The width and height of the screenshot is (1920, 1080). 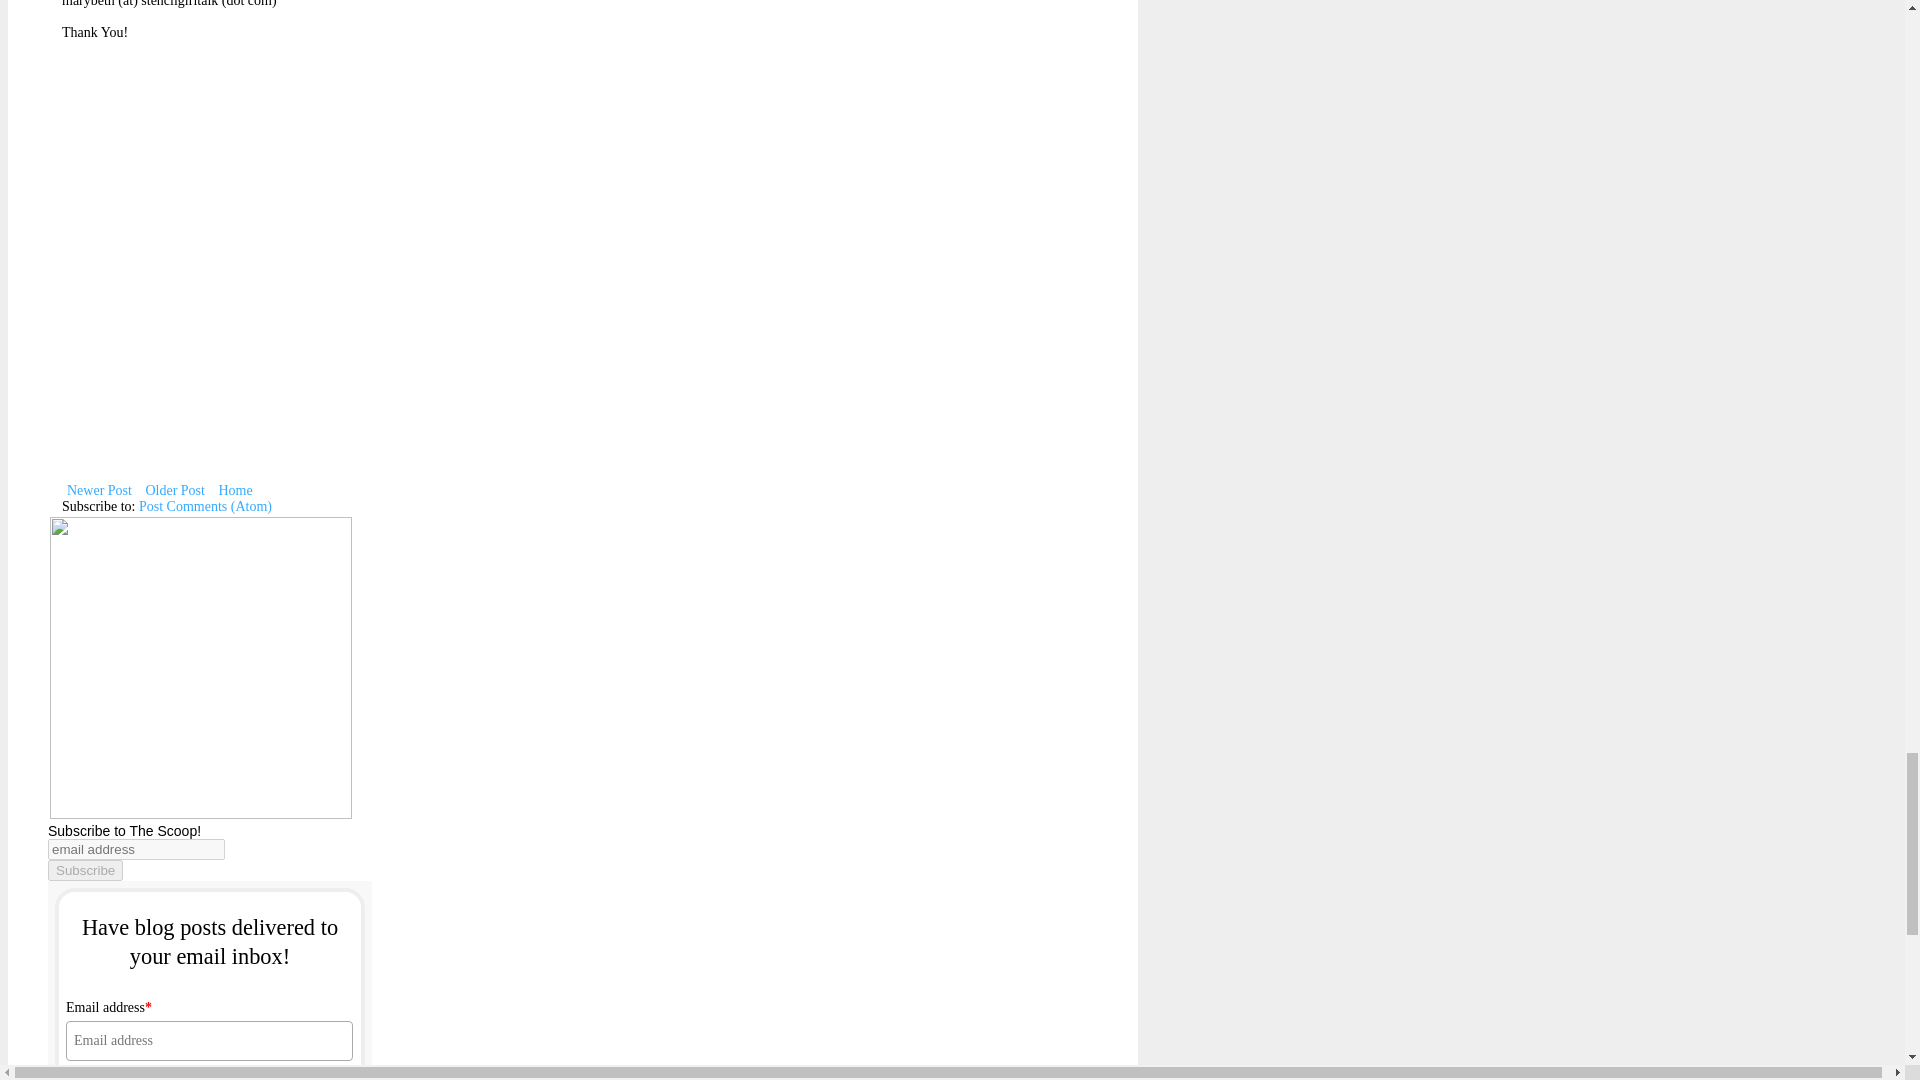 What do you see at coordinates (174, 490) in the screenshot?
I see `Older Post` at bounding box center [174, 490].